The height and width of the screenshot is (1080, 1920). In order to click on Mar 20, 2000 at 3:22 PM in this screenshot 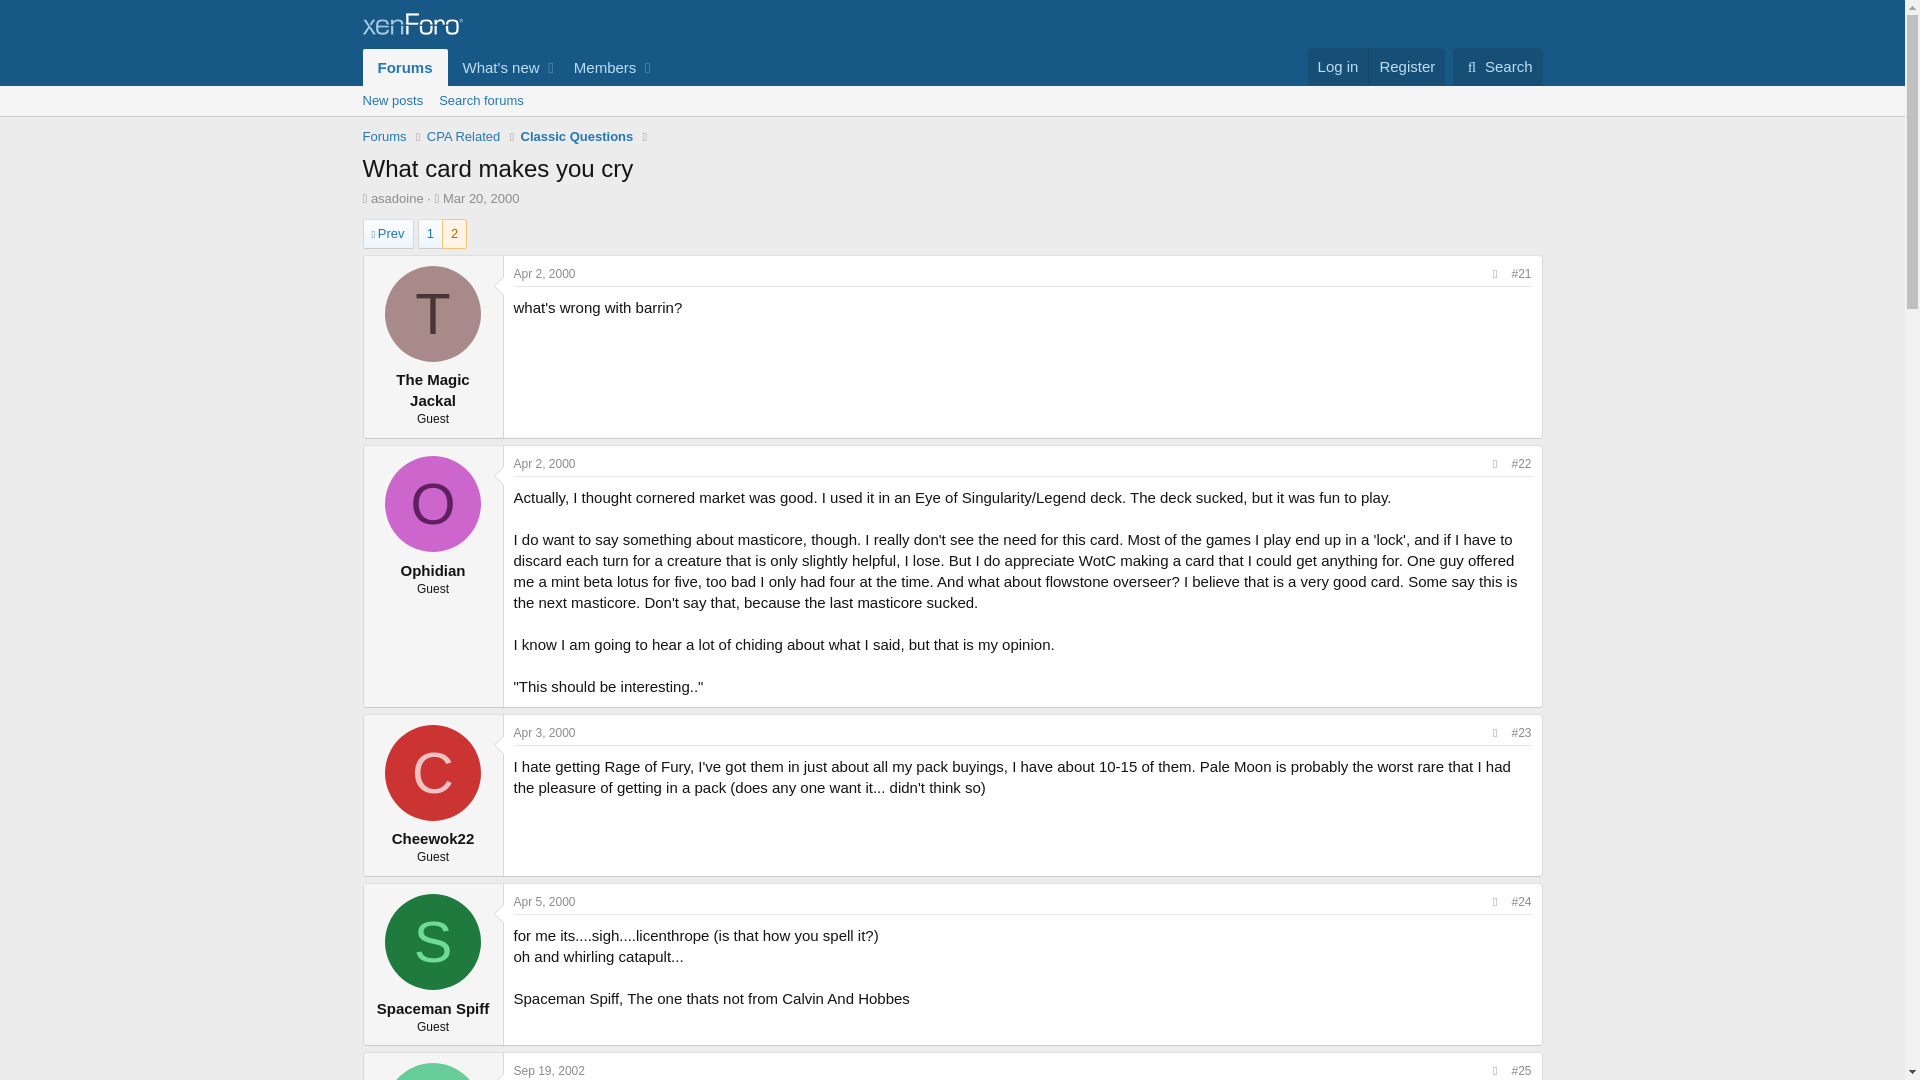, I will do `click(482, 198)`.